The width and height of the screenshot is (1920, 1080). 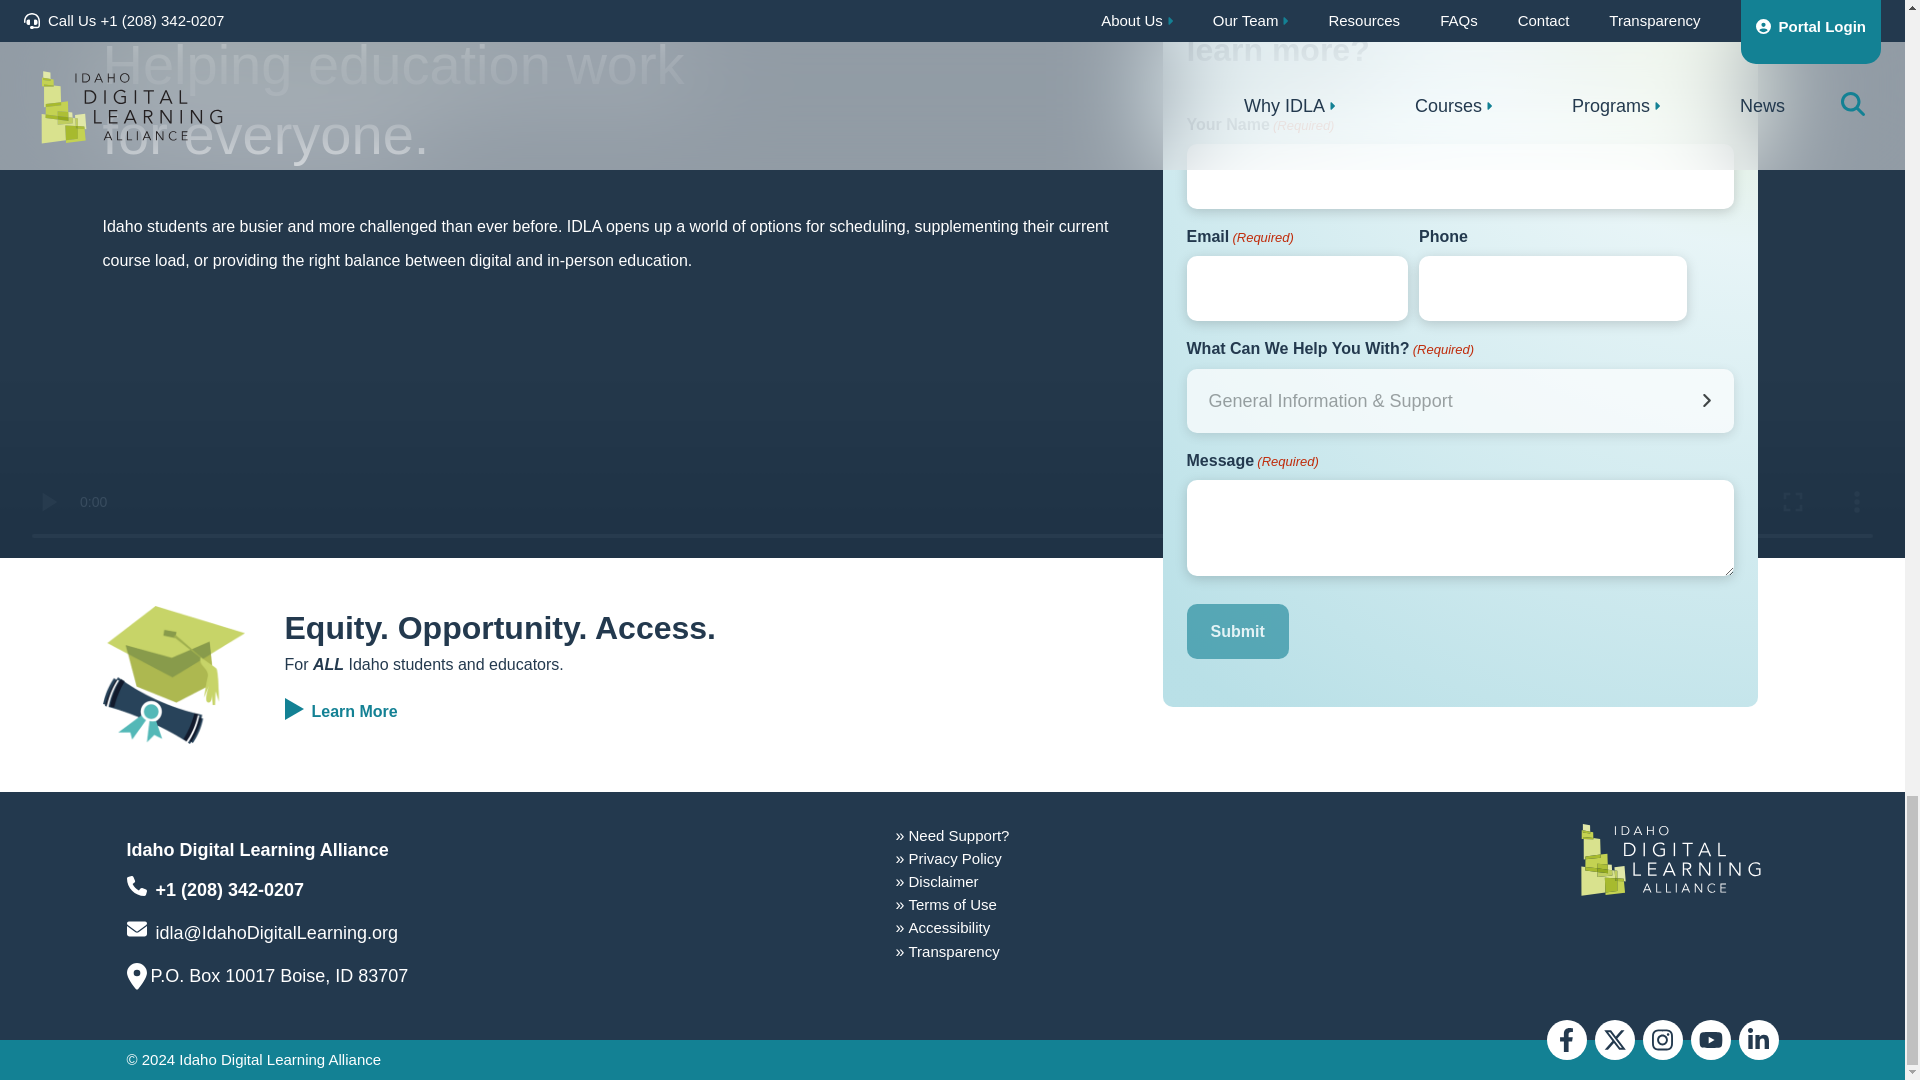 I want to click on Idaho Digital Learning Alliance YouTube, so click(x=1709, y=1039).